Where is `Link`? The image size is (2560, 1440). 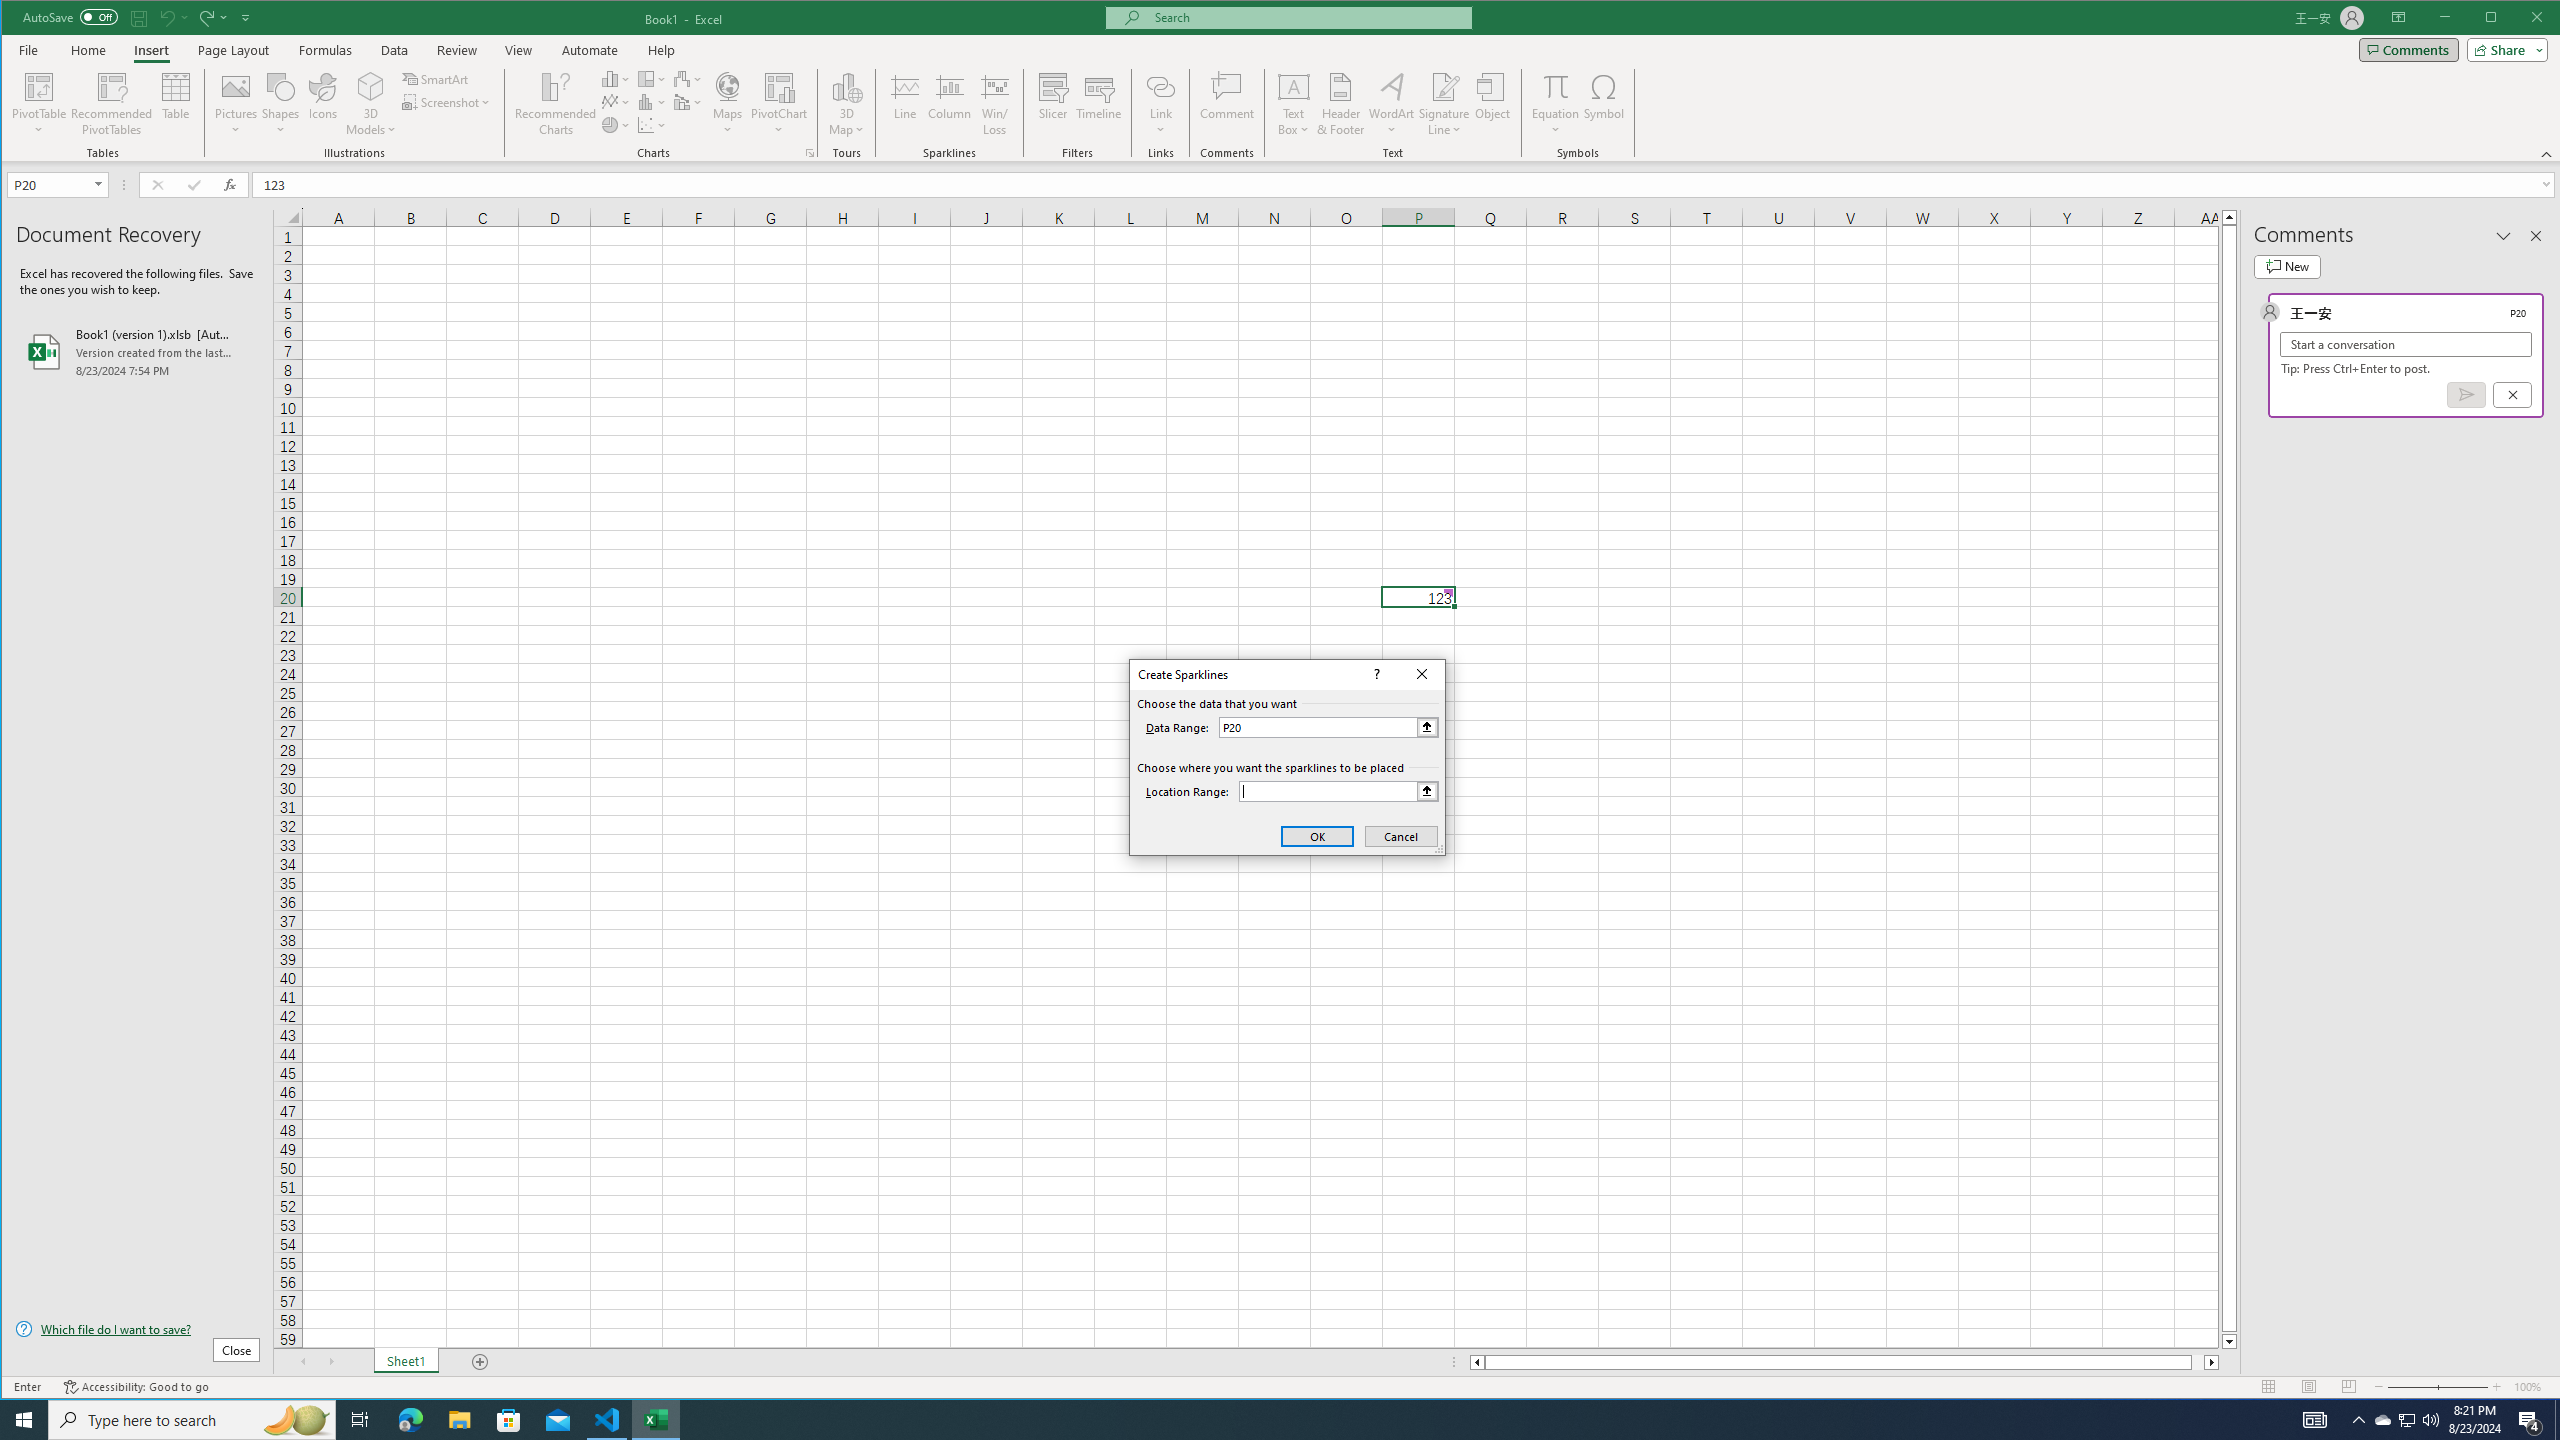 Link is located at coordinates (1160, 86).